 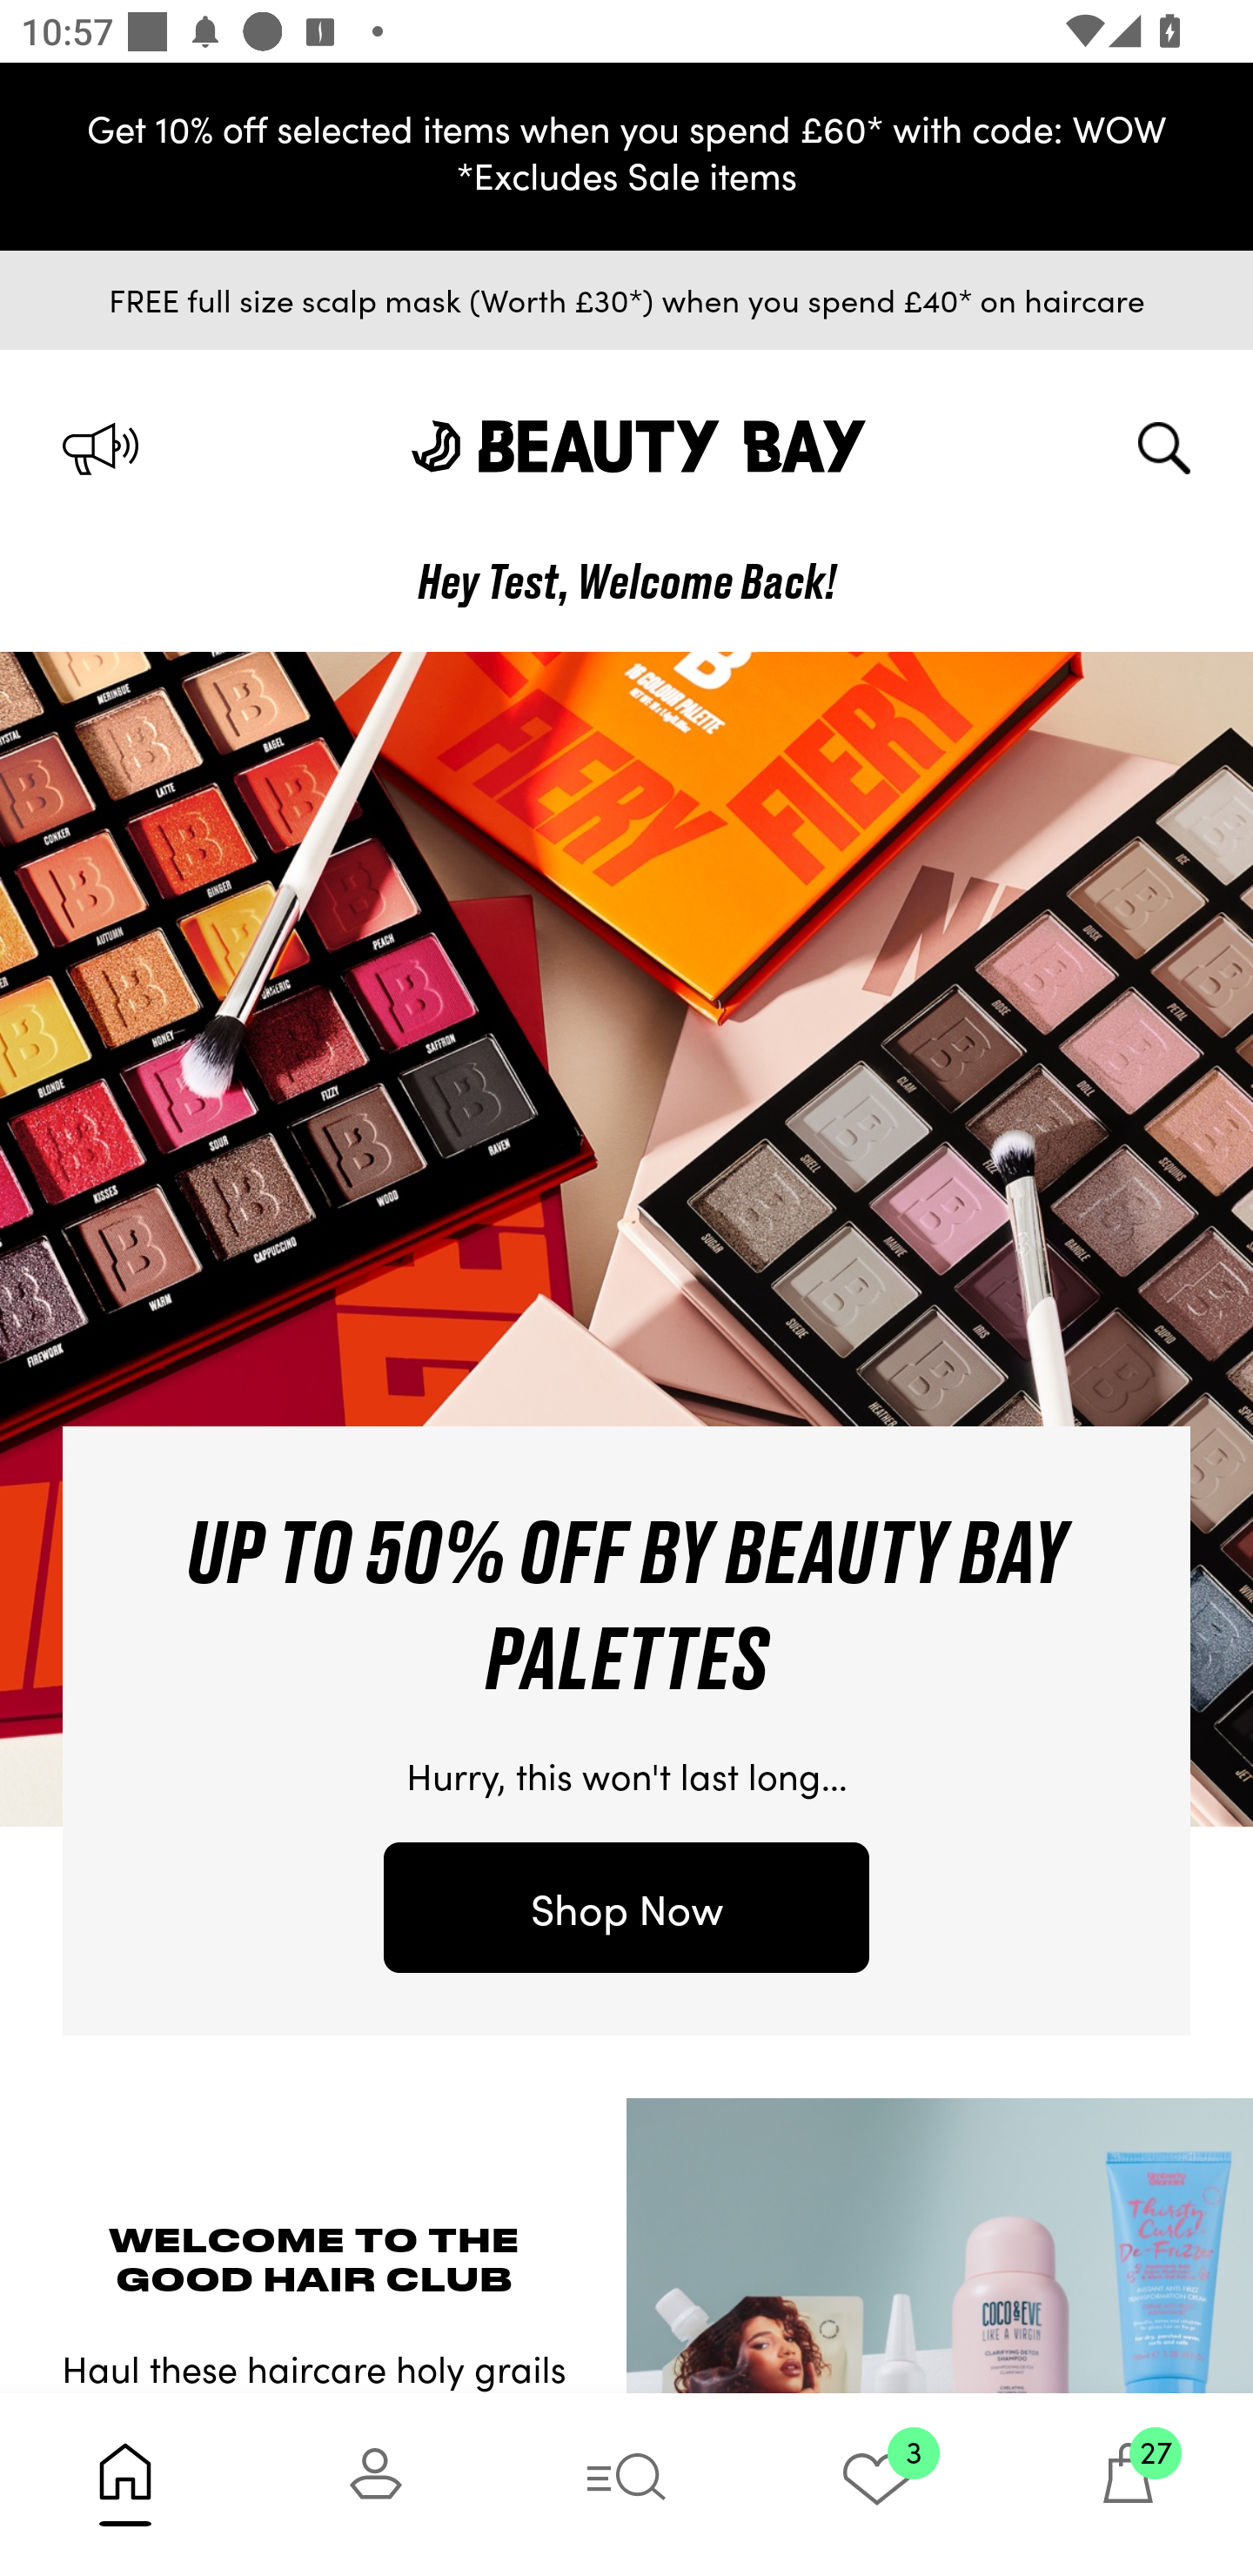 I want to click on 3, so click(x=877, y=2484).